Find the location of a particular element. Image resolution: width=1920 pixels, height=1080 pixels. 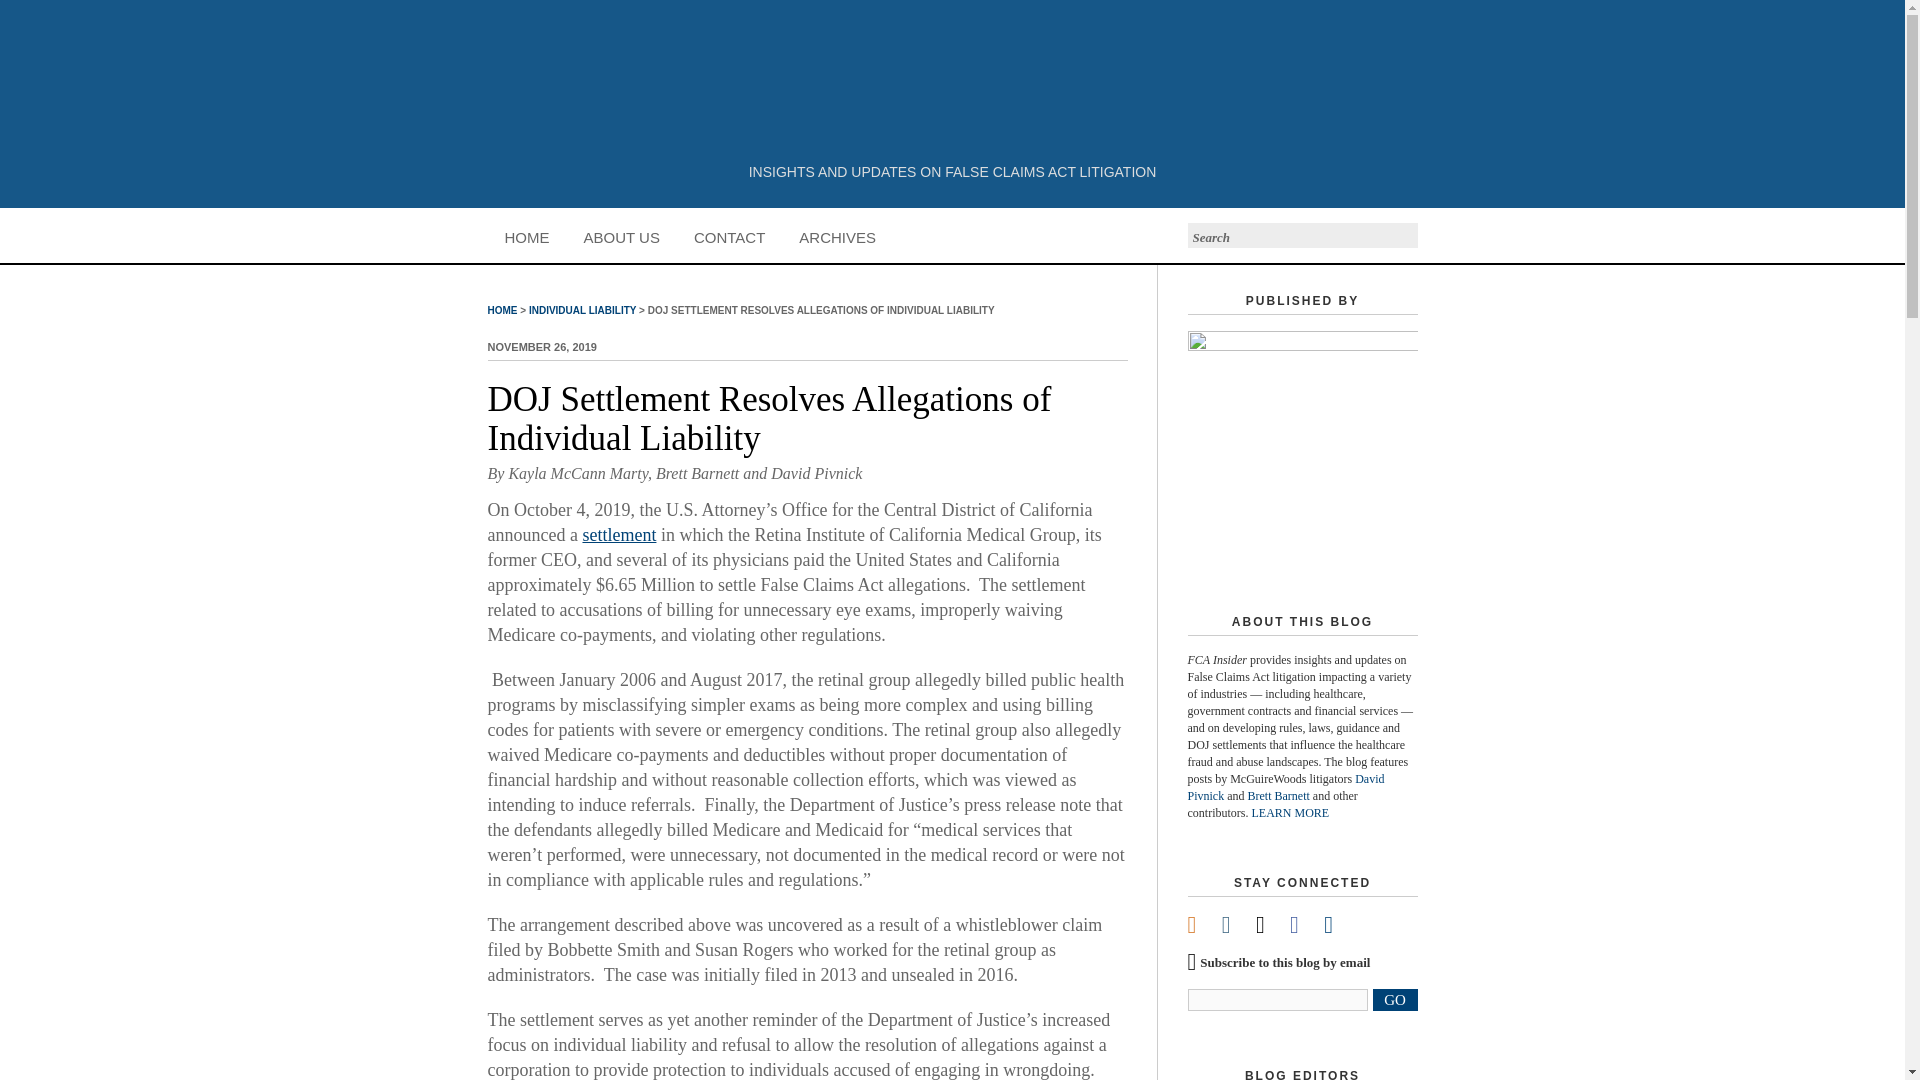

ARCHIVES is located at coordinates (836, 236).